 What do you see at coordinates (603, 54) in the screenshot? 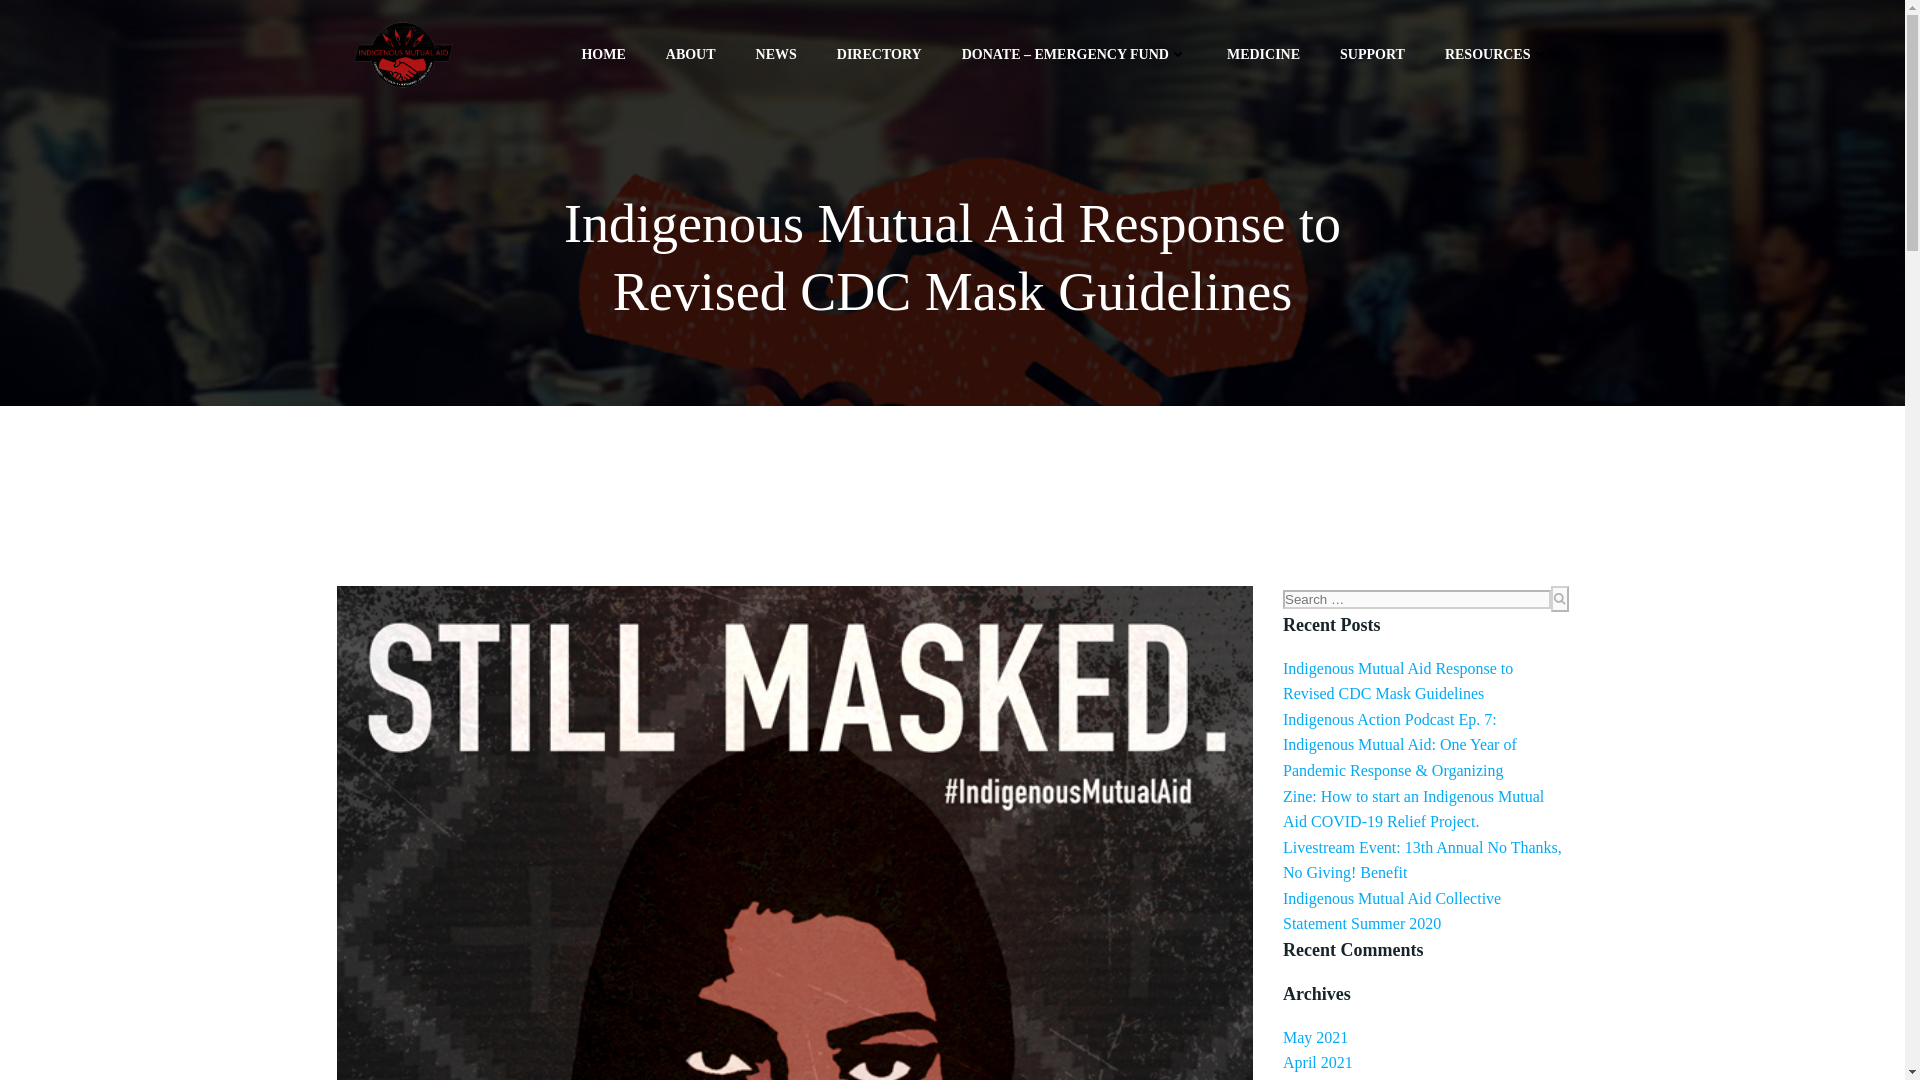
I see `HOME` at bounding box center [603, 54].